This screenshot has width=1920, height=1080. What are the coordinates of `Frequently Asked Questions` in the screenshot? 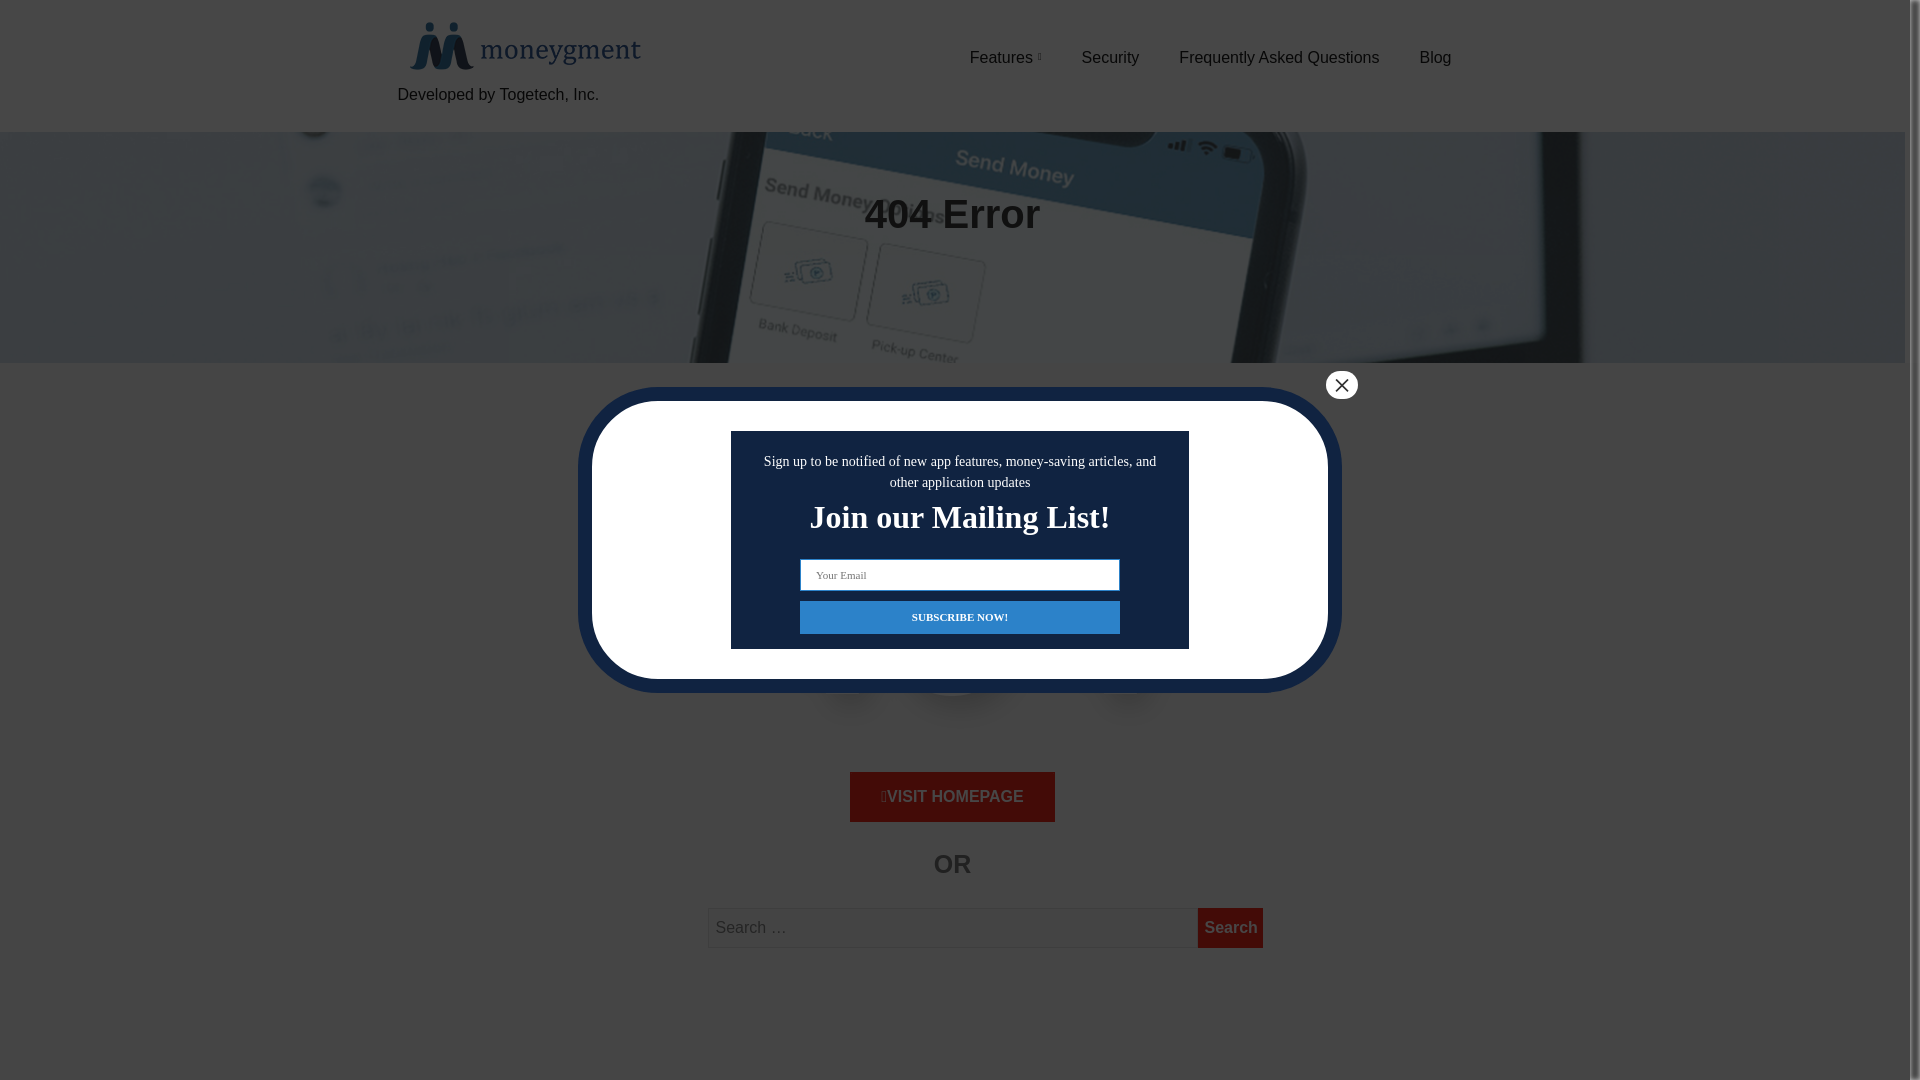 It's located at (1278, 57).